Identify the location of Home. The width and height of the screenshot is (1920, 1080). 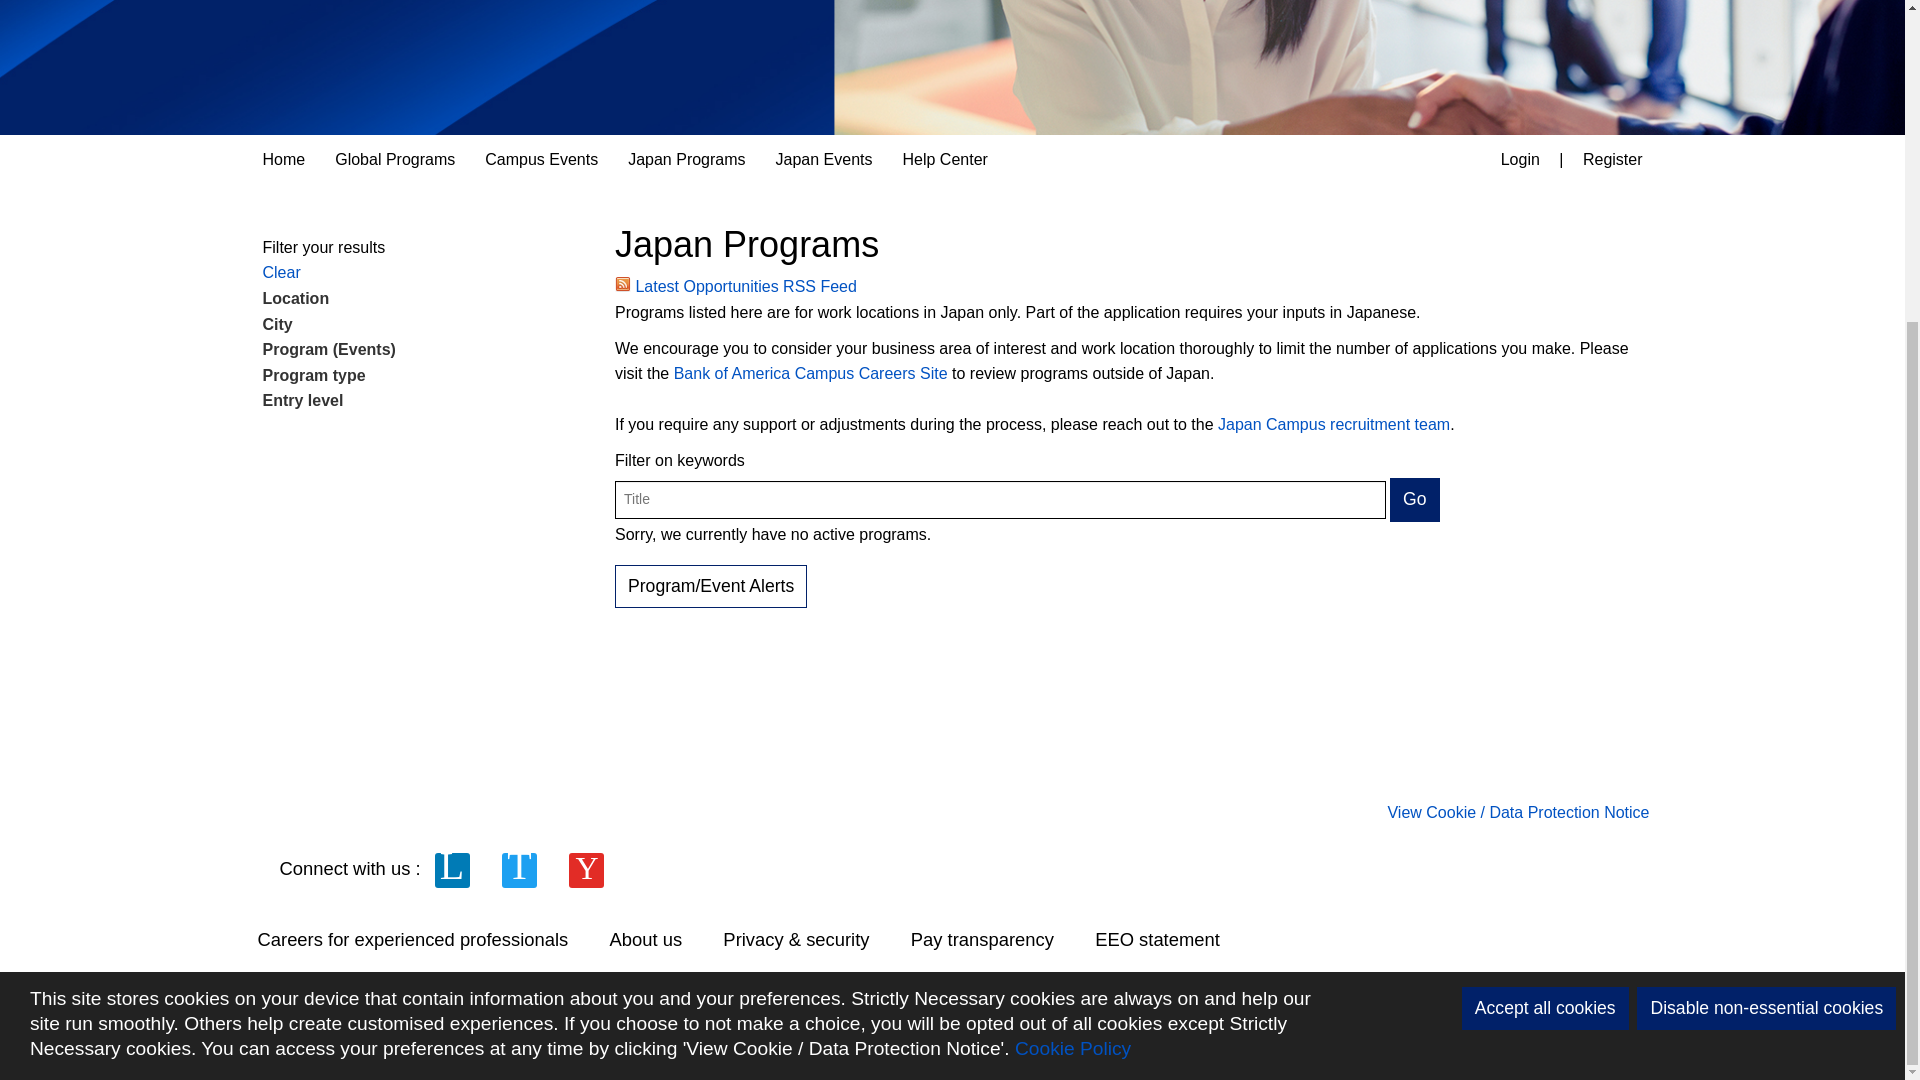
(284, 160).